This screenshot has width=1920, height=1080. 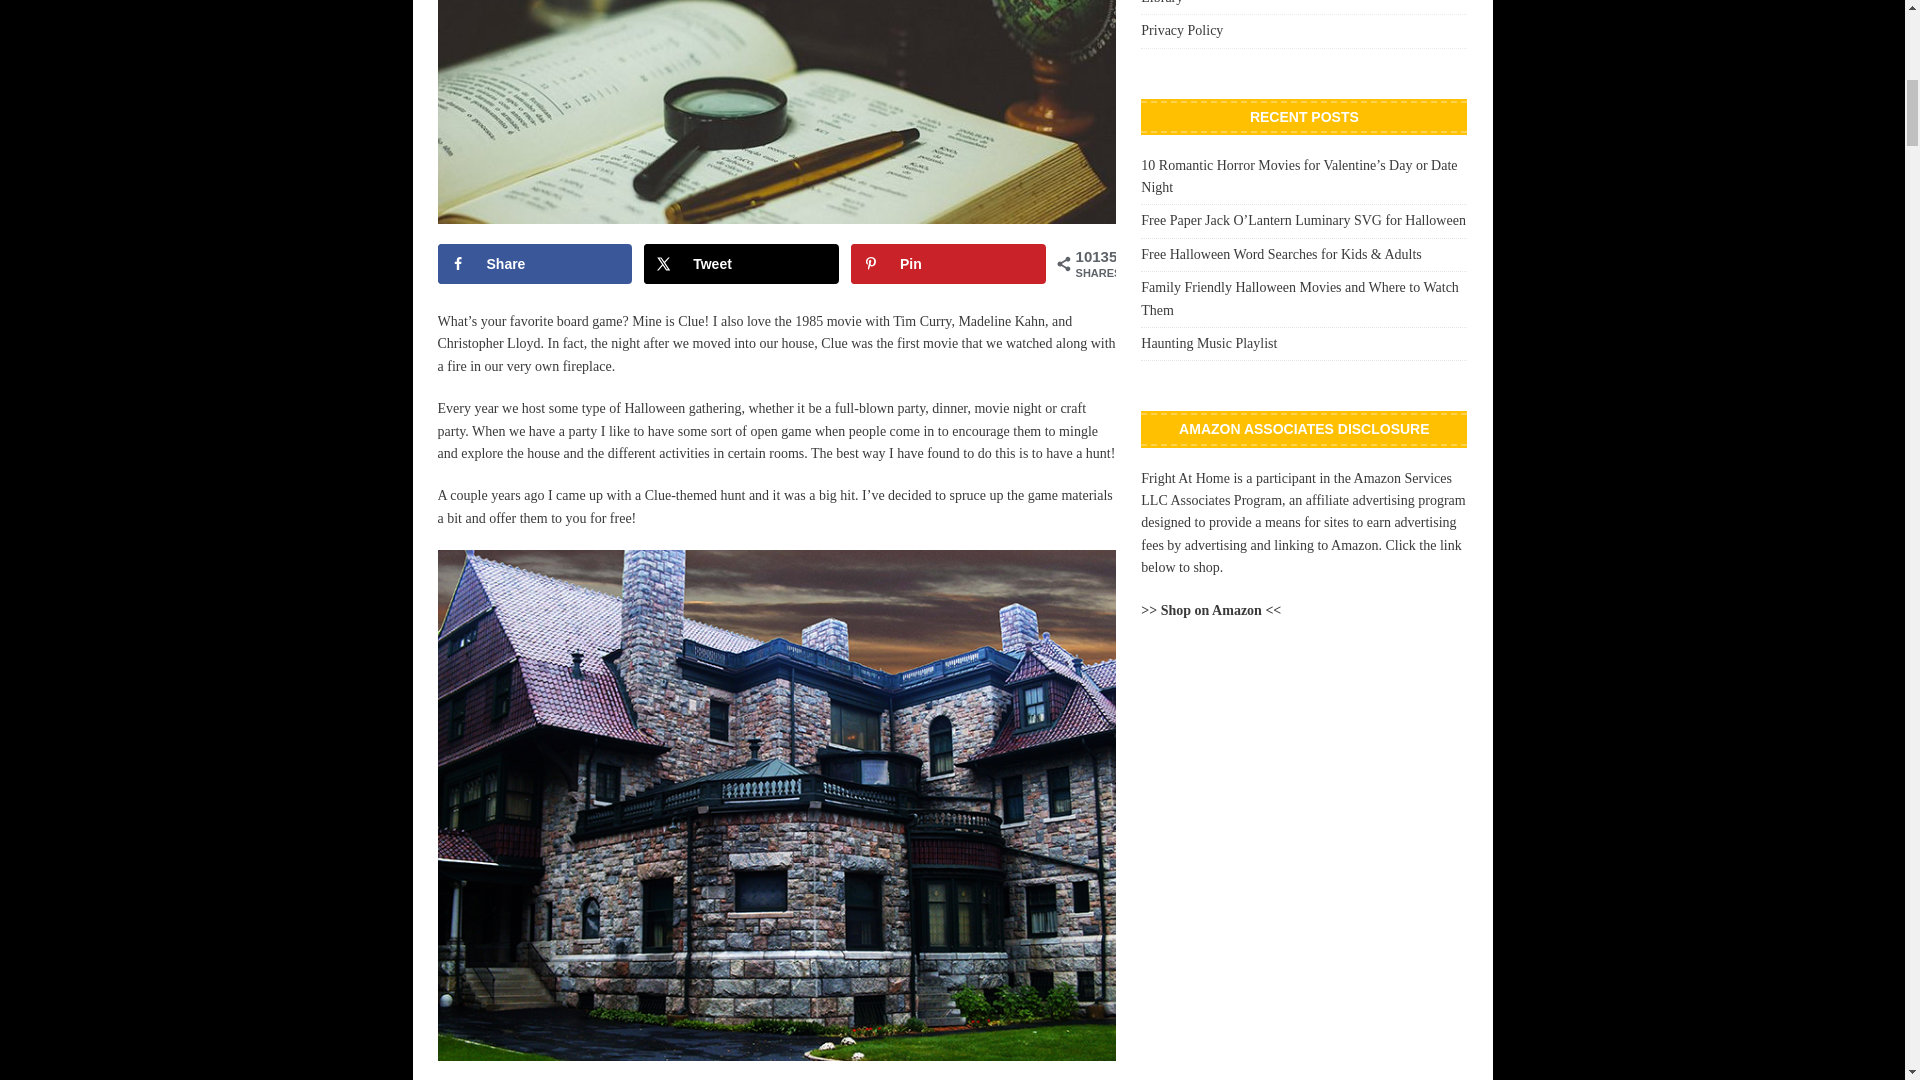 What do you see at coordinates (535, 264) in the screenshot?
I see `Share on Facebook` at bounding box center [535, 264].